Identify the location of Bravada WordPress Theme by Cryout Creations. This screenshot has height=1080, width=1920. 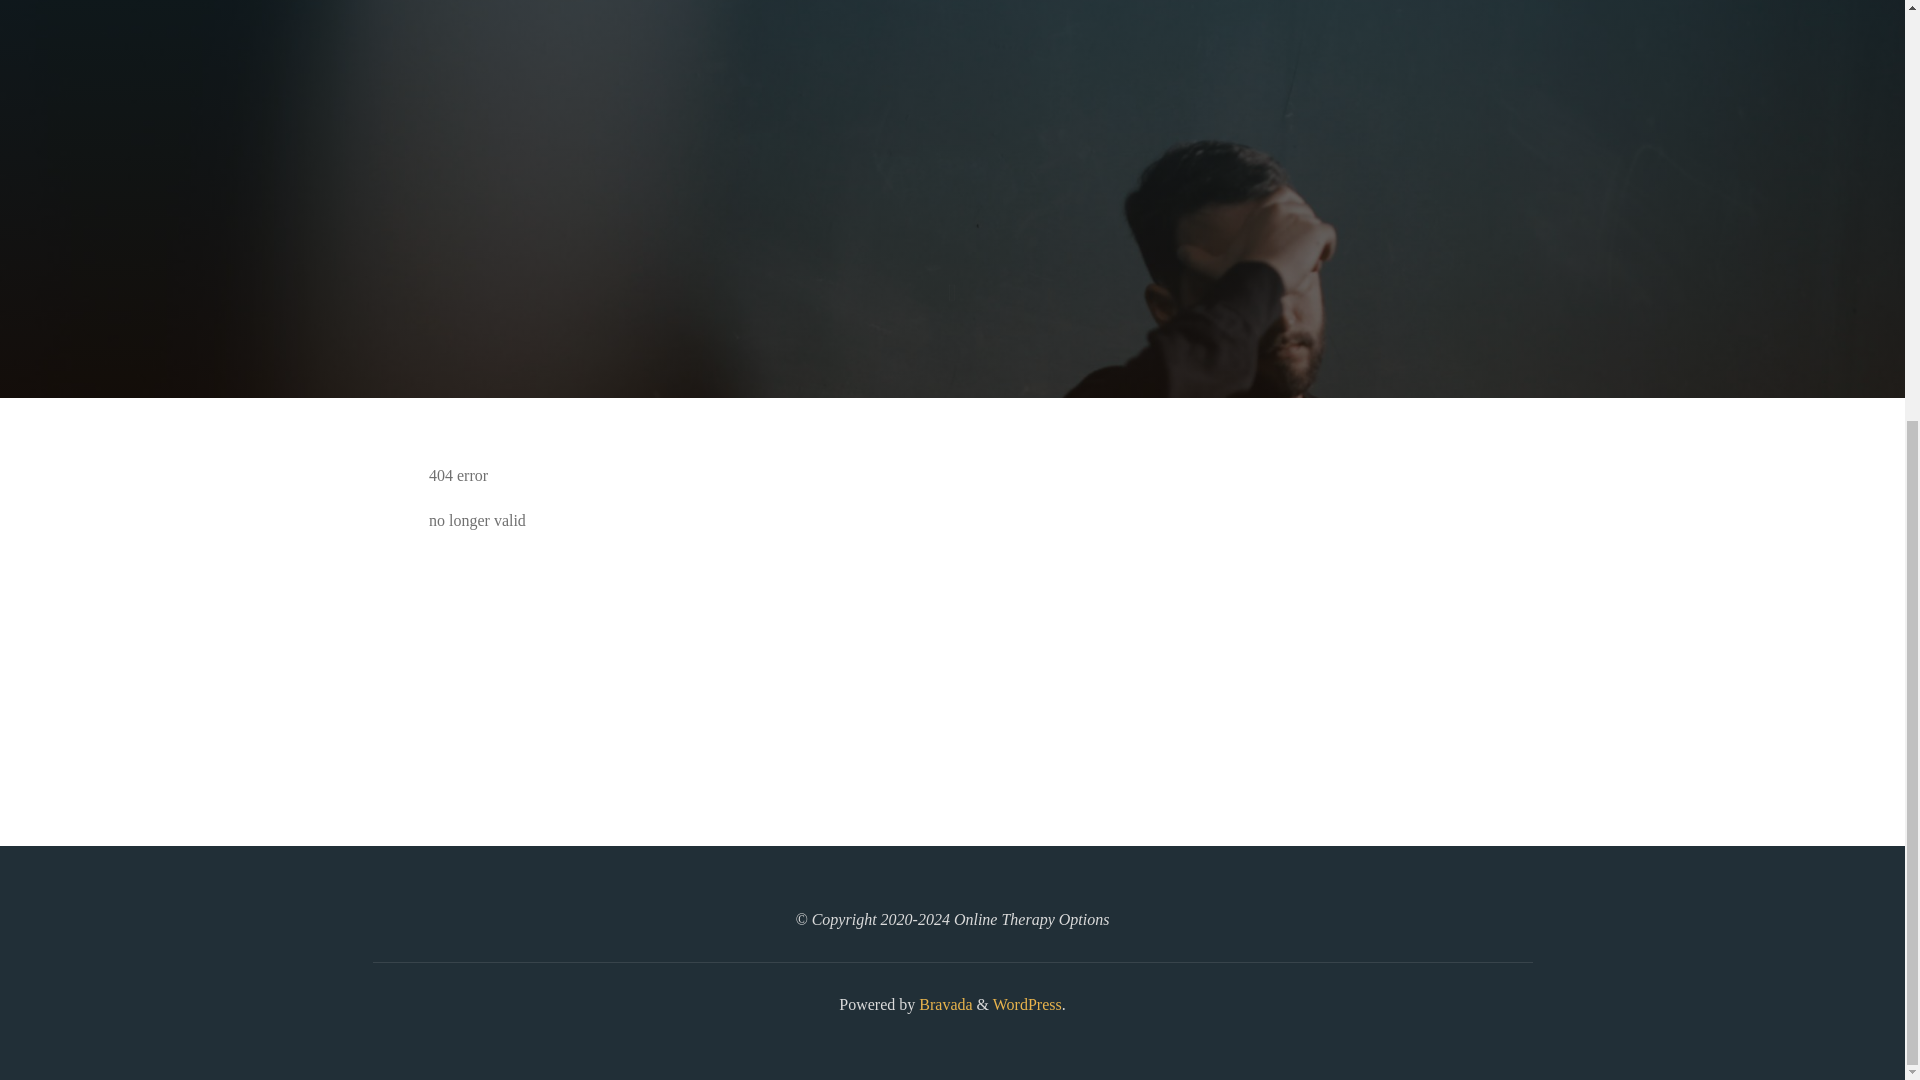
(943, 1004).